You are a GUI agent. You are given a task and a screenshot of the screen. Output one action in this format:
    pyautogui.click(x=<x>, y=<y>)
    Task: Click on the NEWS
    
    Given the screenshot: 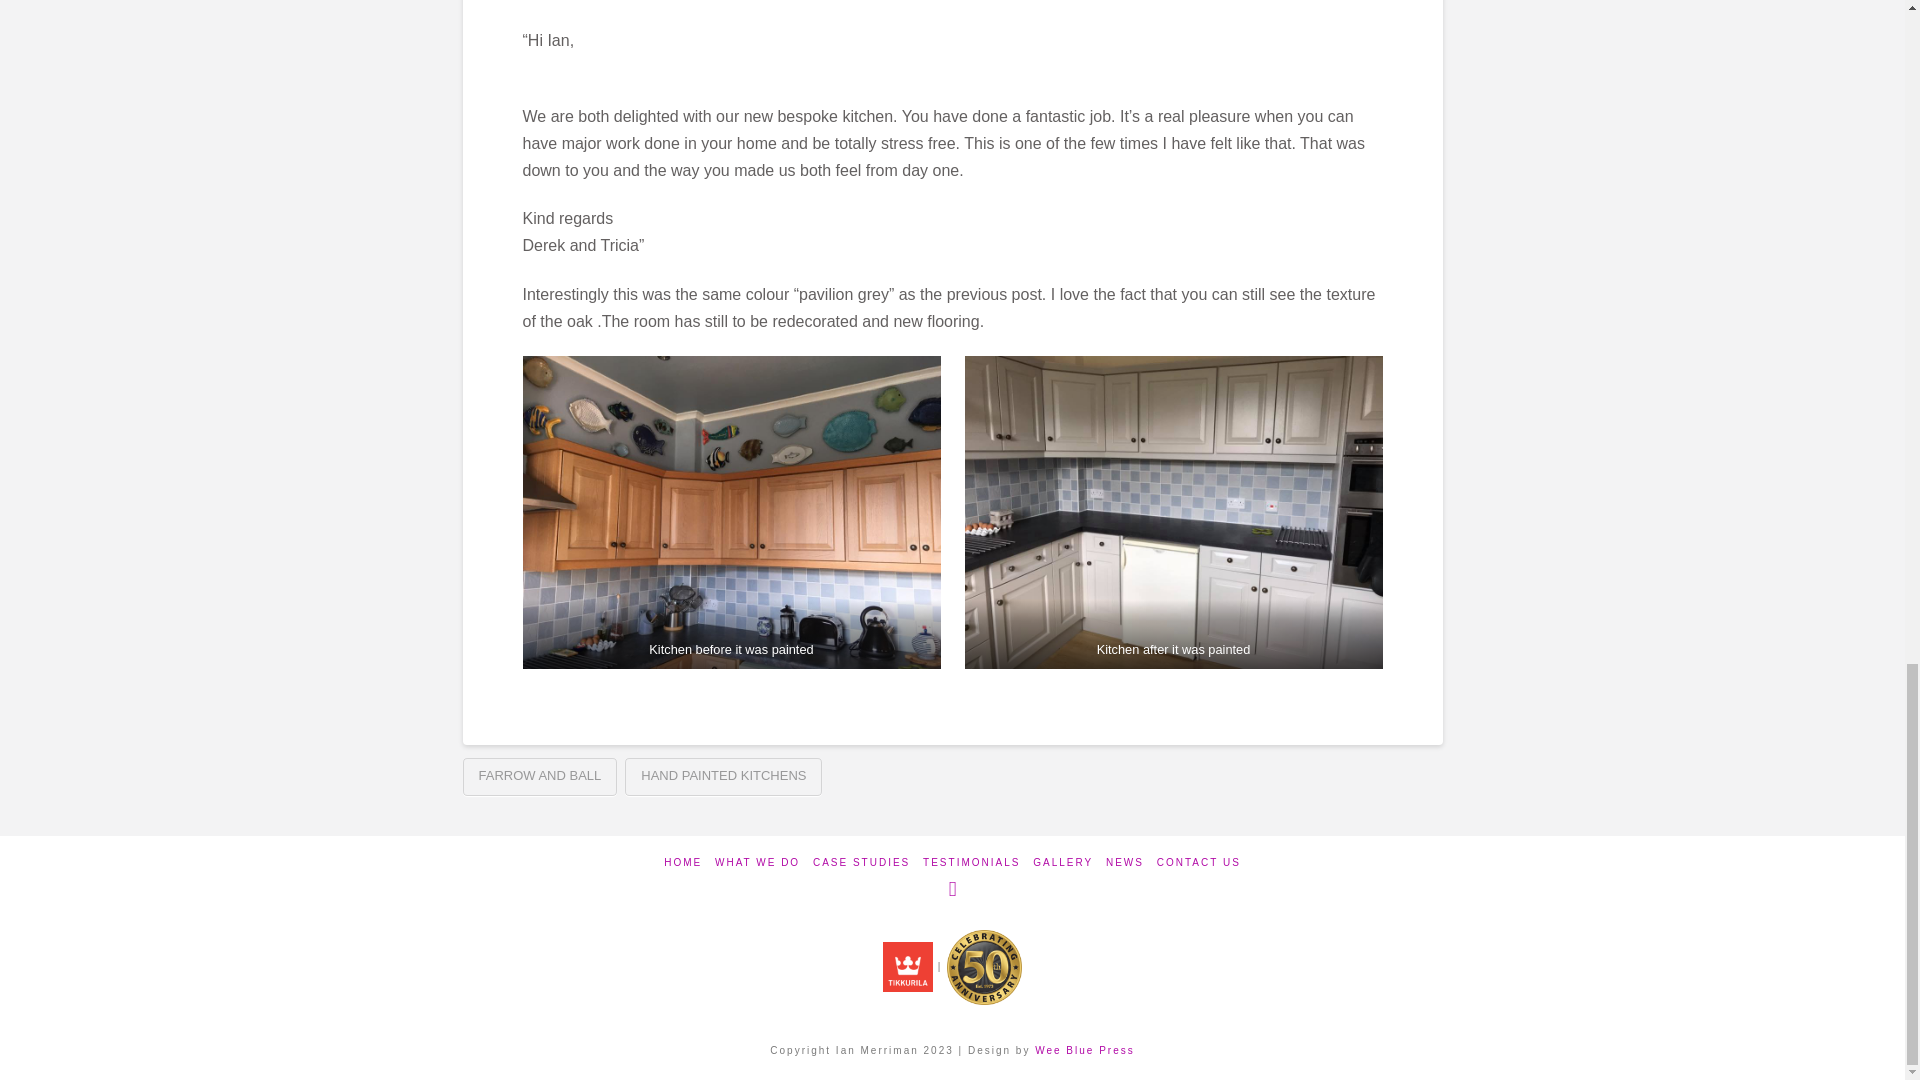 What is the action you would take?
    pyautogui.click(x=1124, y=862)
    